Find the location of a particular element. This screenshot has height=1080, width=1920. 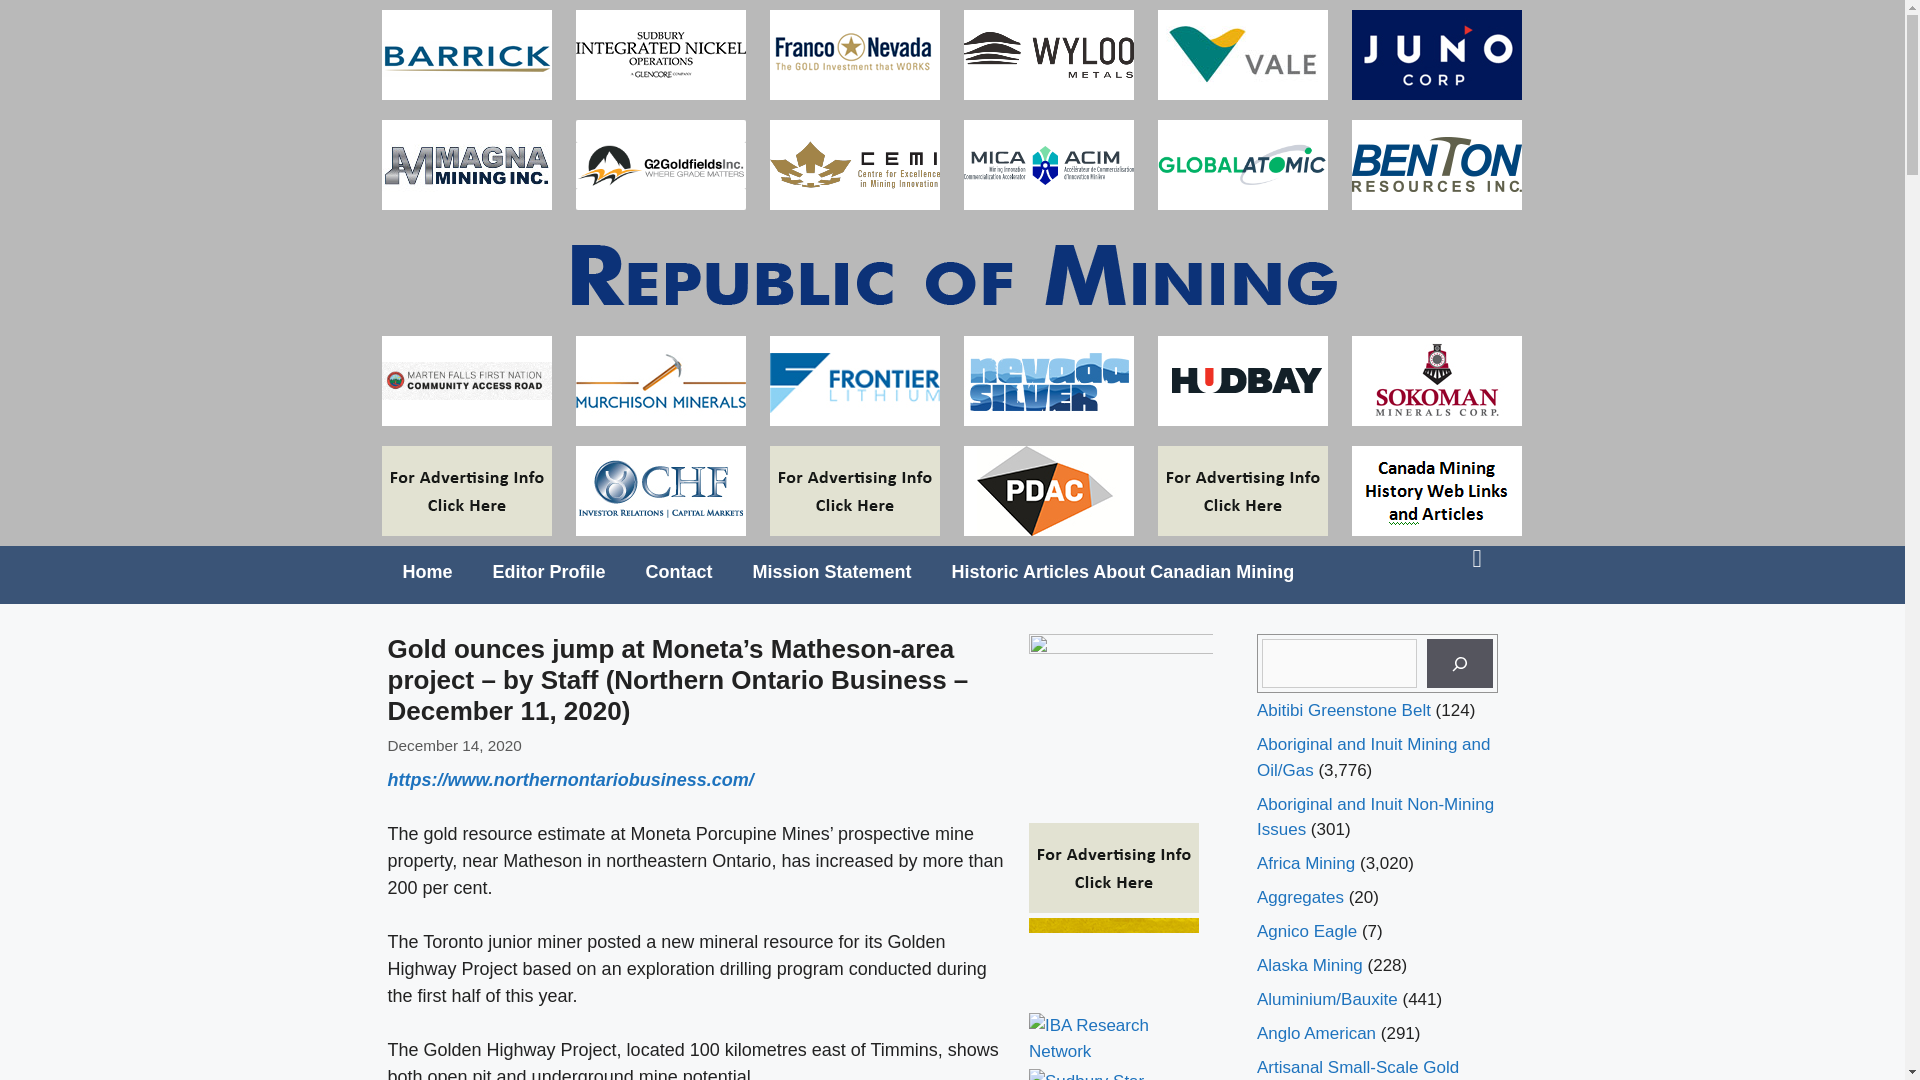

Historic Articles About Canadian Mining is located at coordinates (1123, 572).